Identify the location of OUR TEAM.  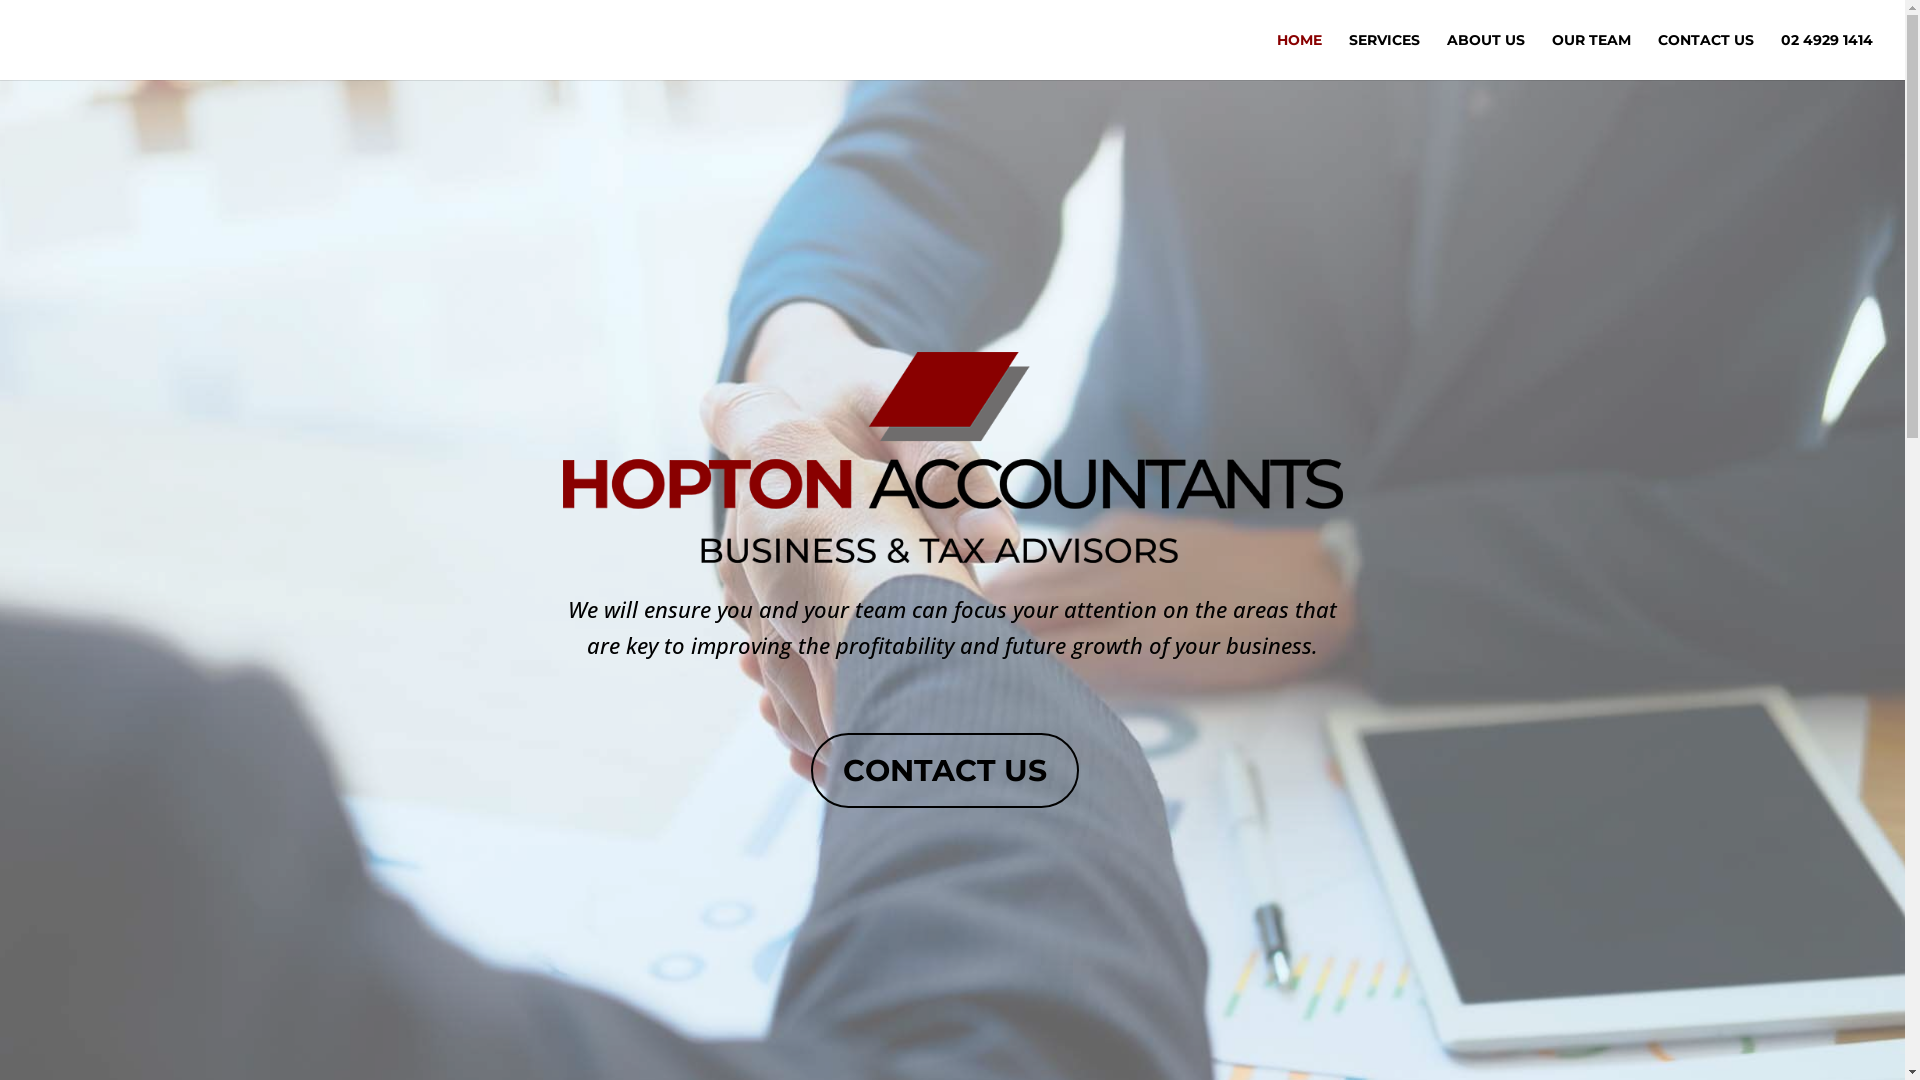
(840, 816).